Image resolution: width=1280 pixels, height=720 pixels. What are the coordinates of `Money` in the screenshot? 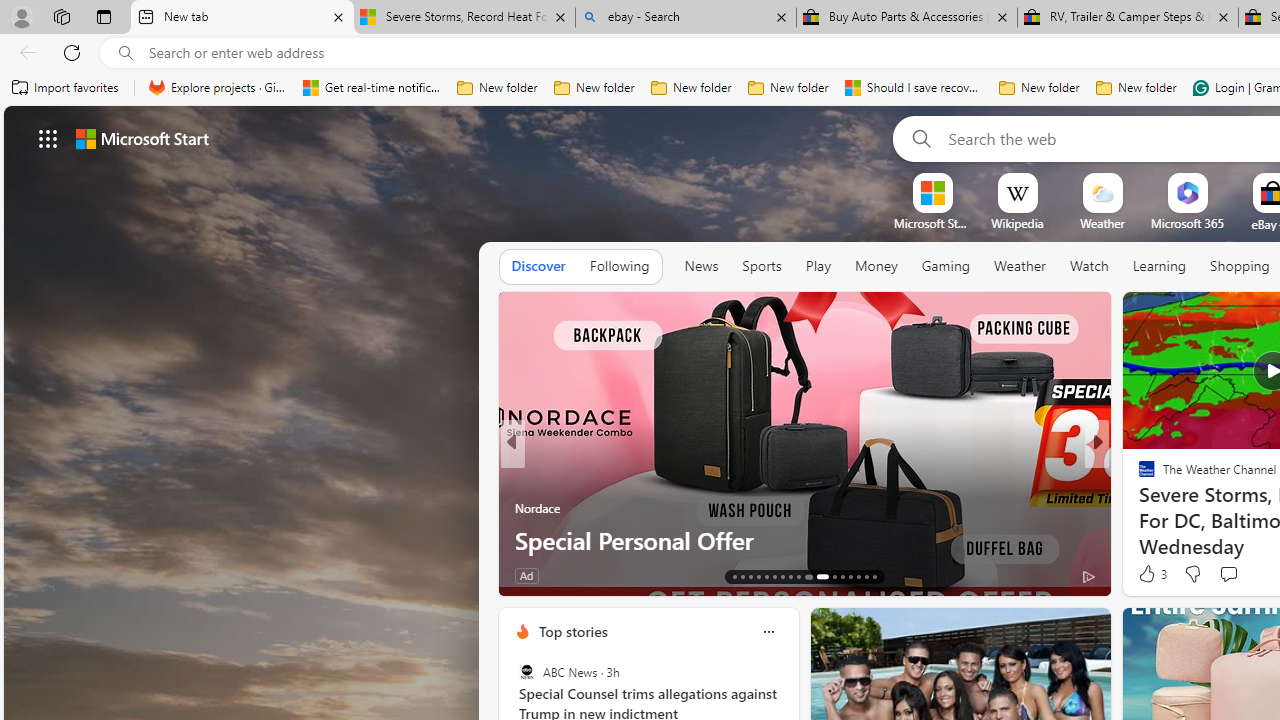 It's located at (876, 266).